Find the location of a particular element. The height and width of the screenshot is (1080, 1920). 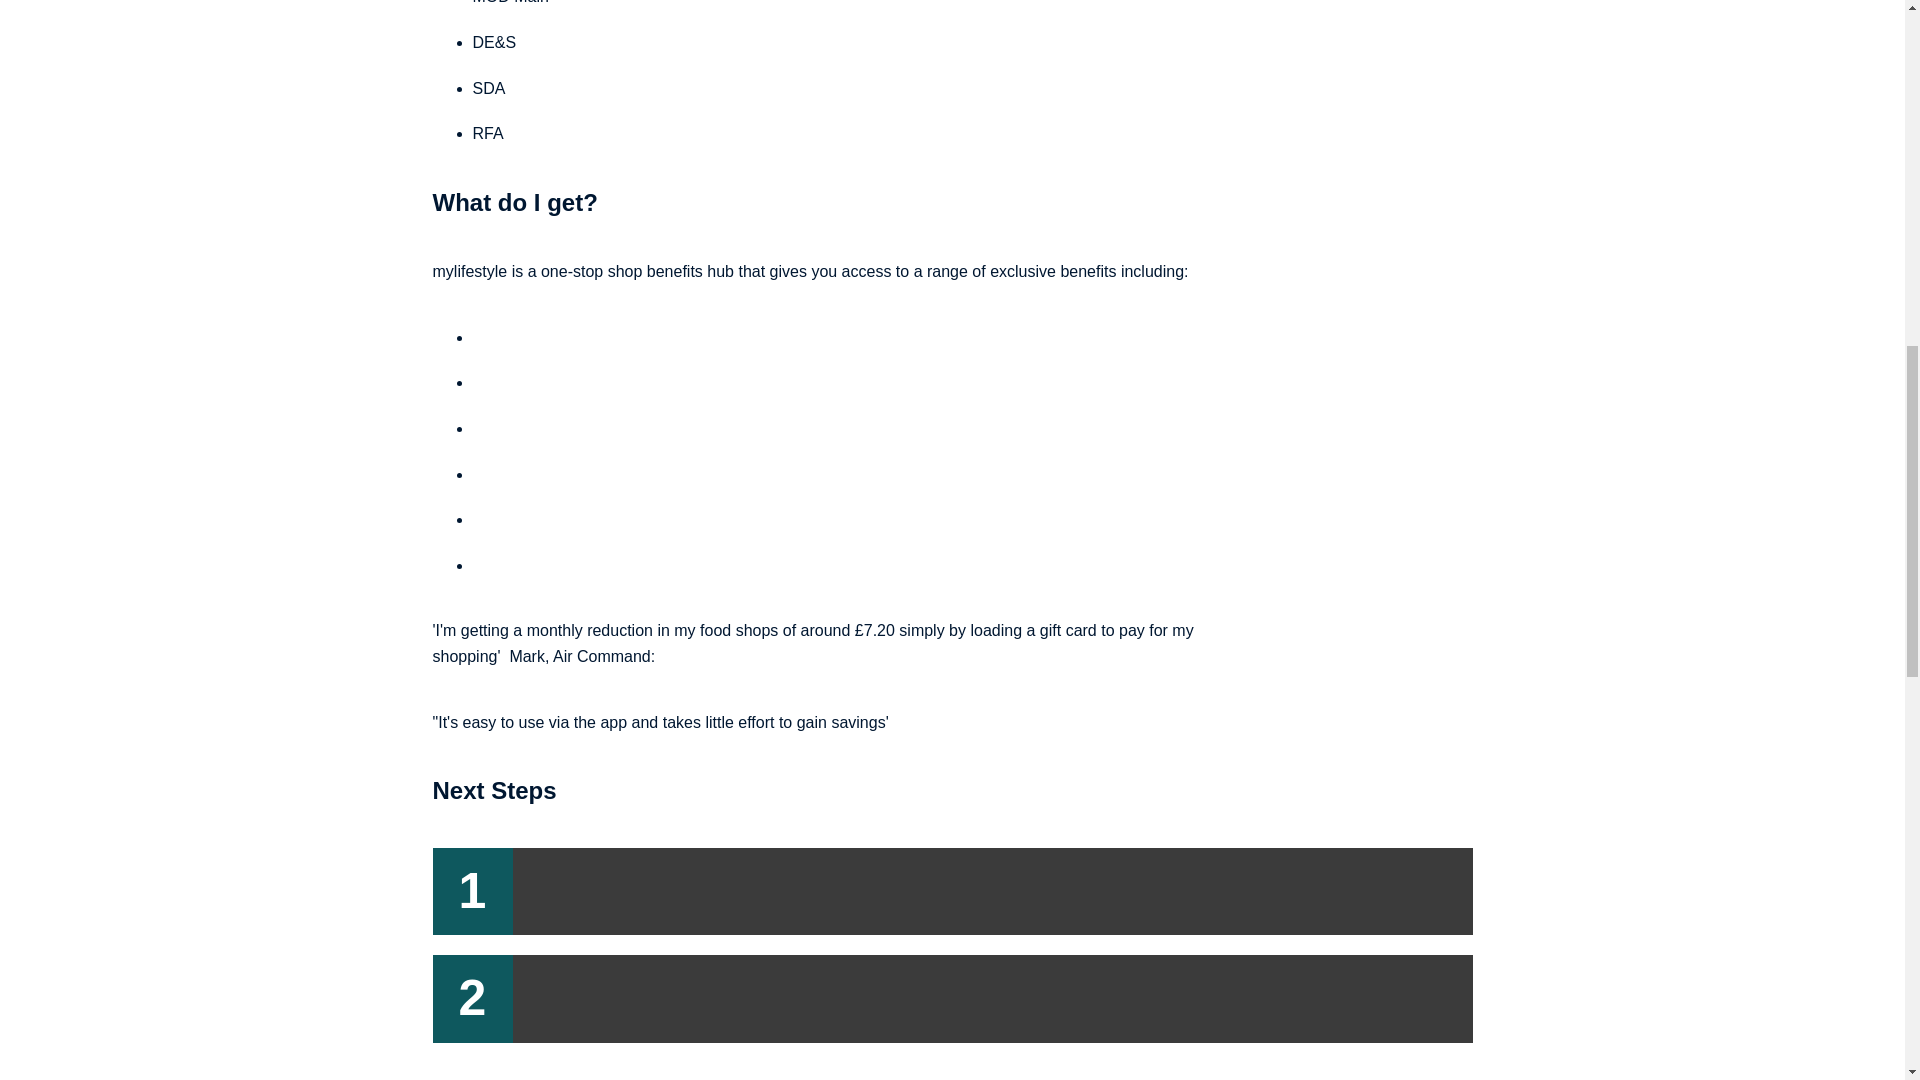

Discounted Gym Membership is located at coordinates (578, 428).